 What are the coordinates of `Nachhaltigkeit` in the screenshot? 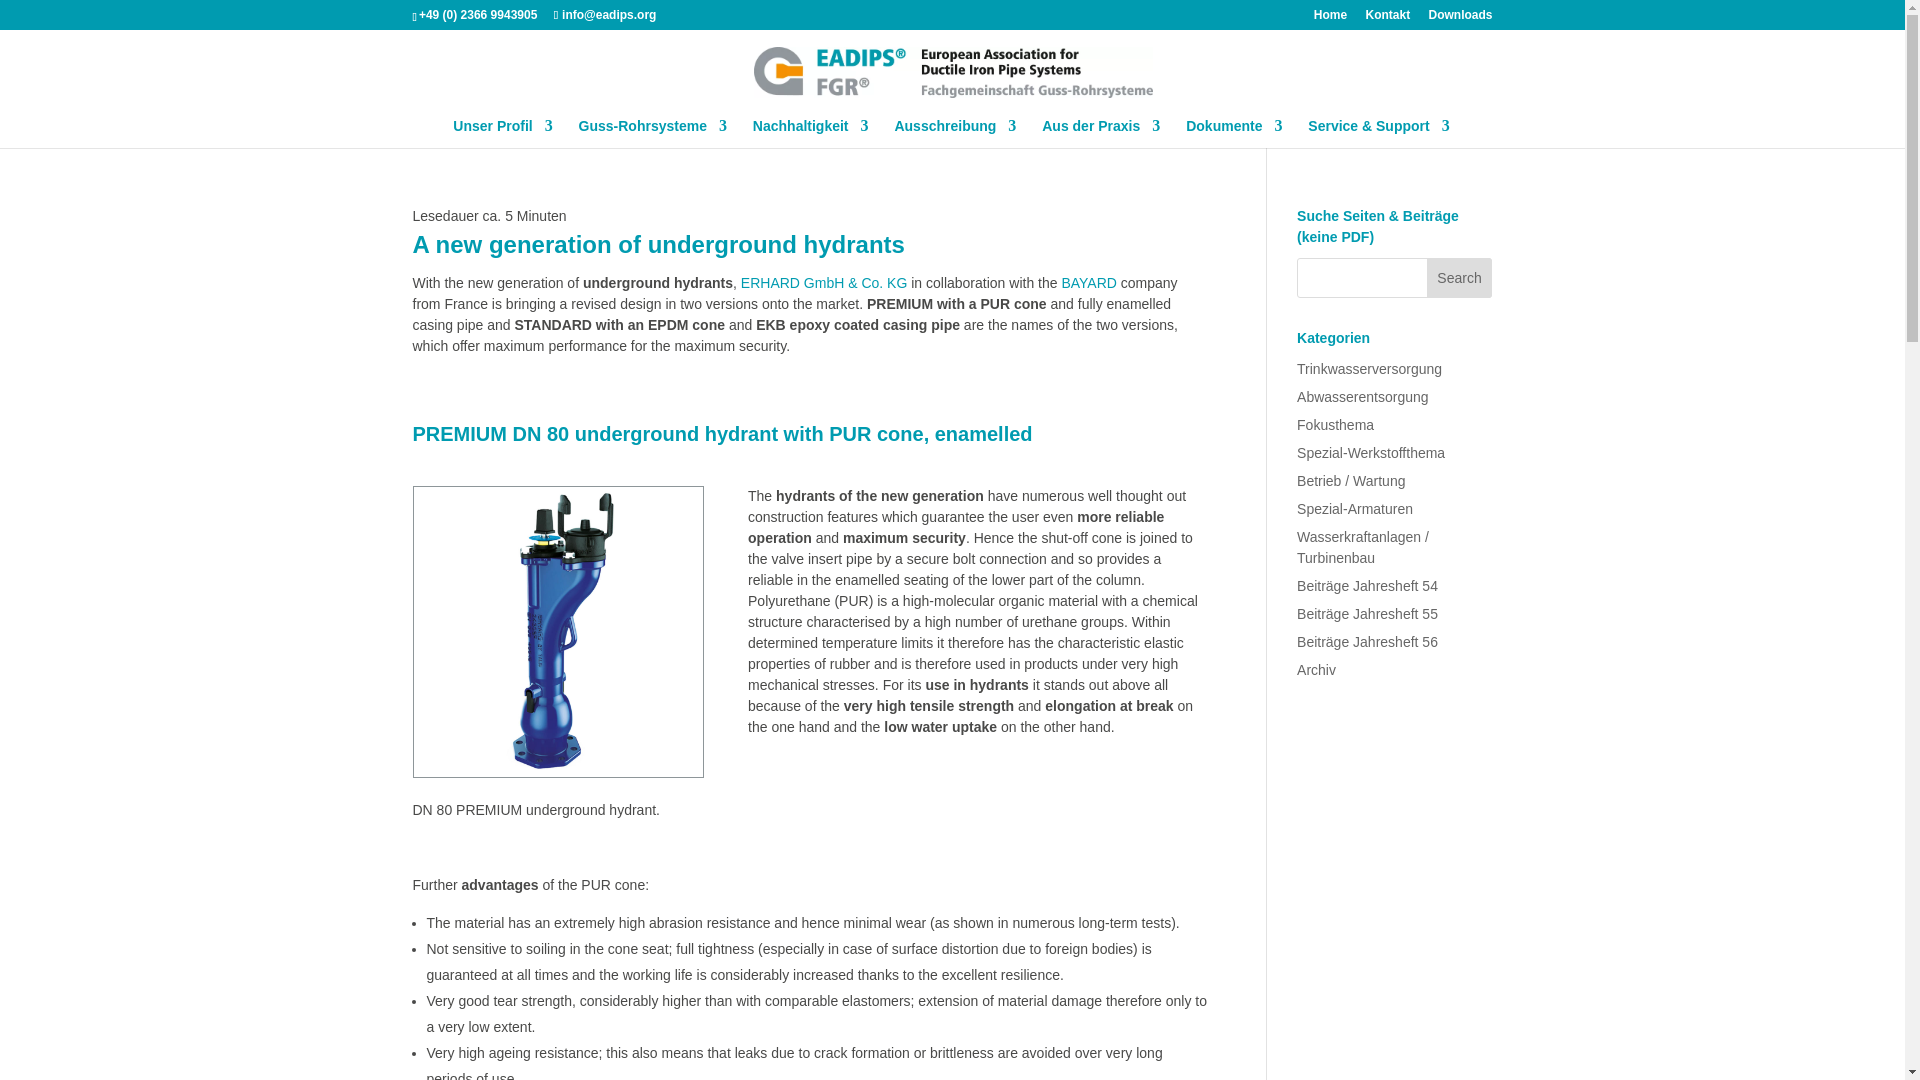 It's located at (810, 132).